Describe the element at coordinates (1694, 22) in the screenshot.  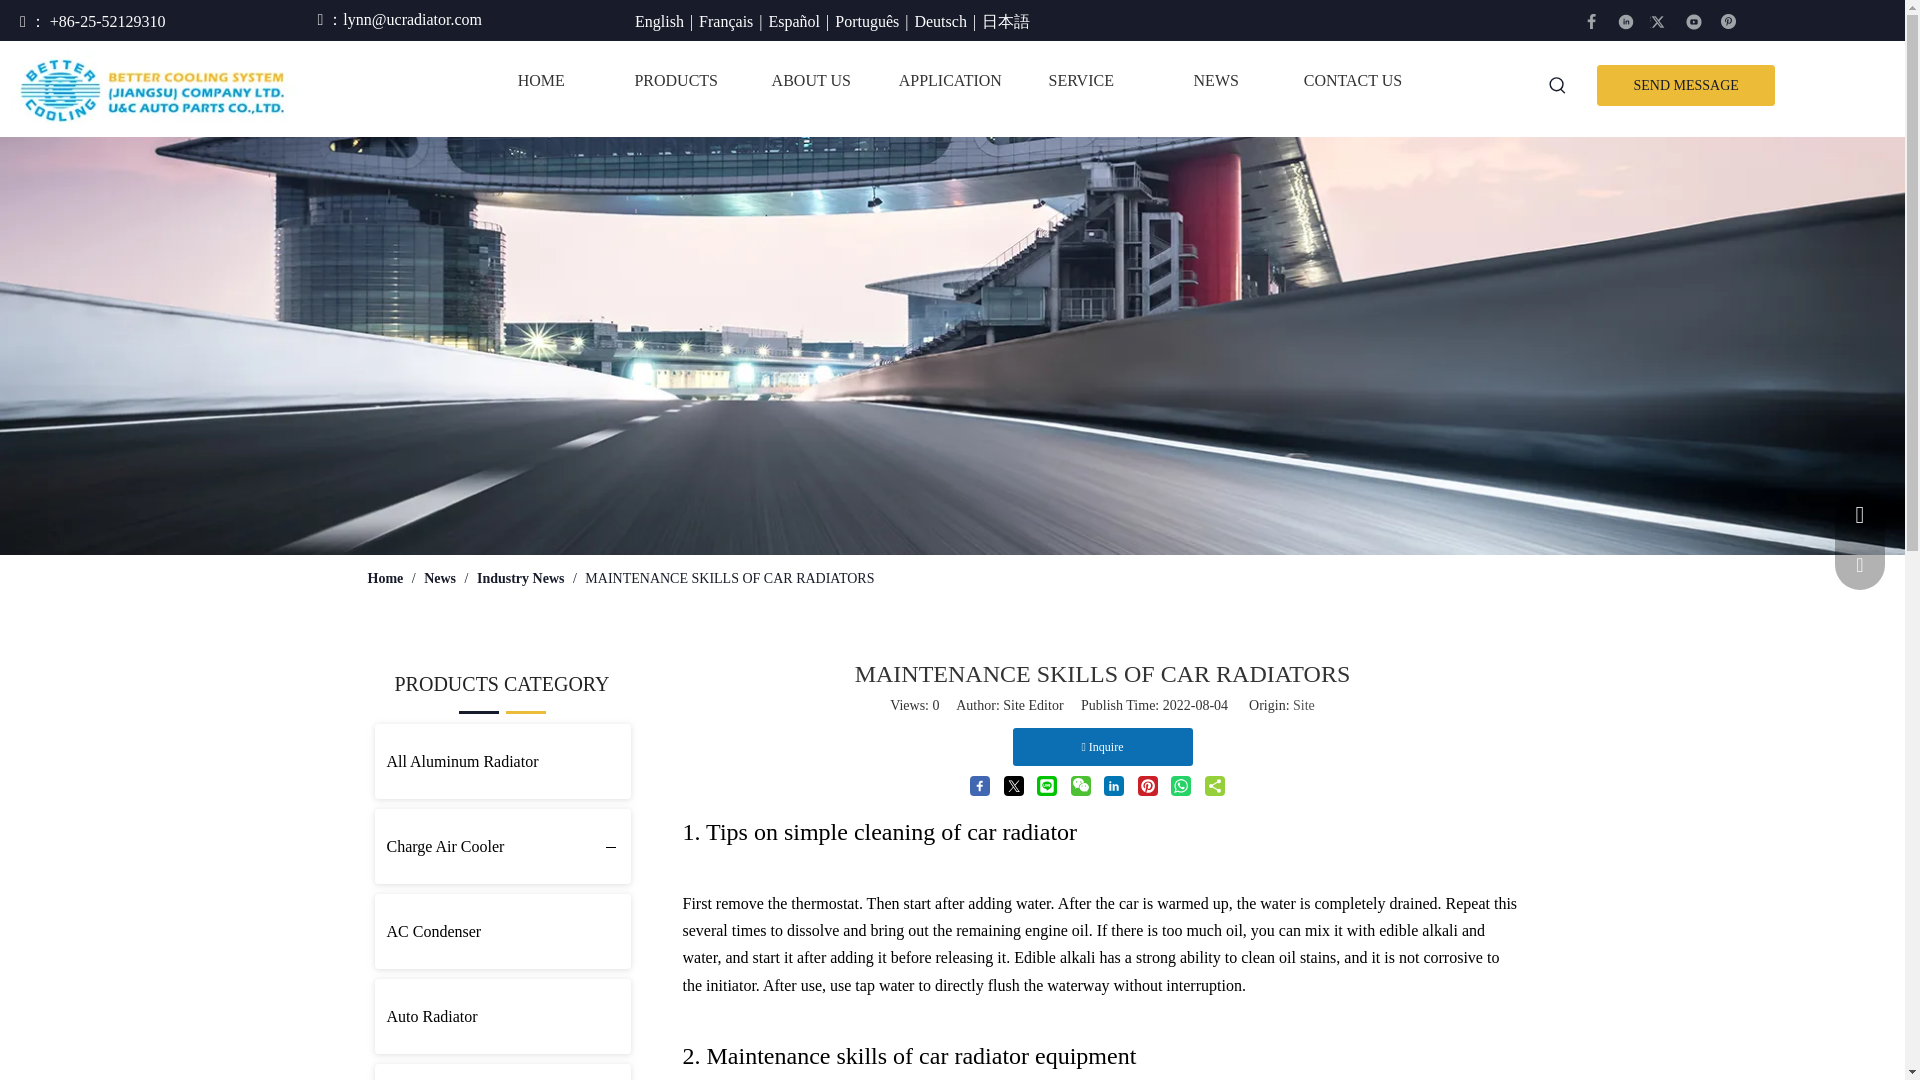
I see `Youtube` at that location.